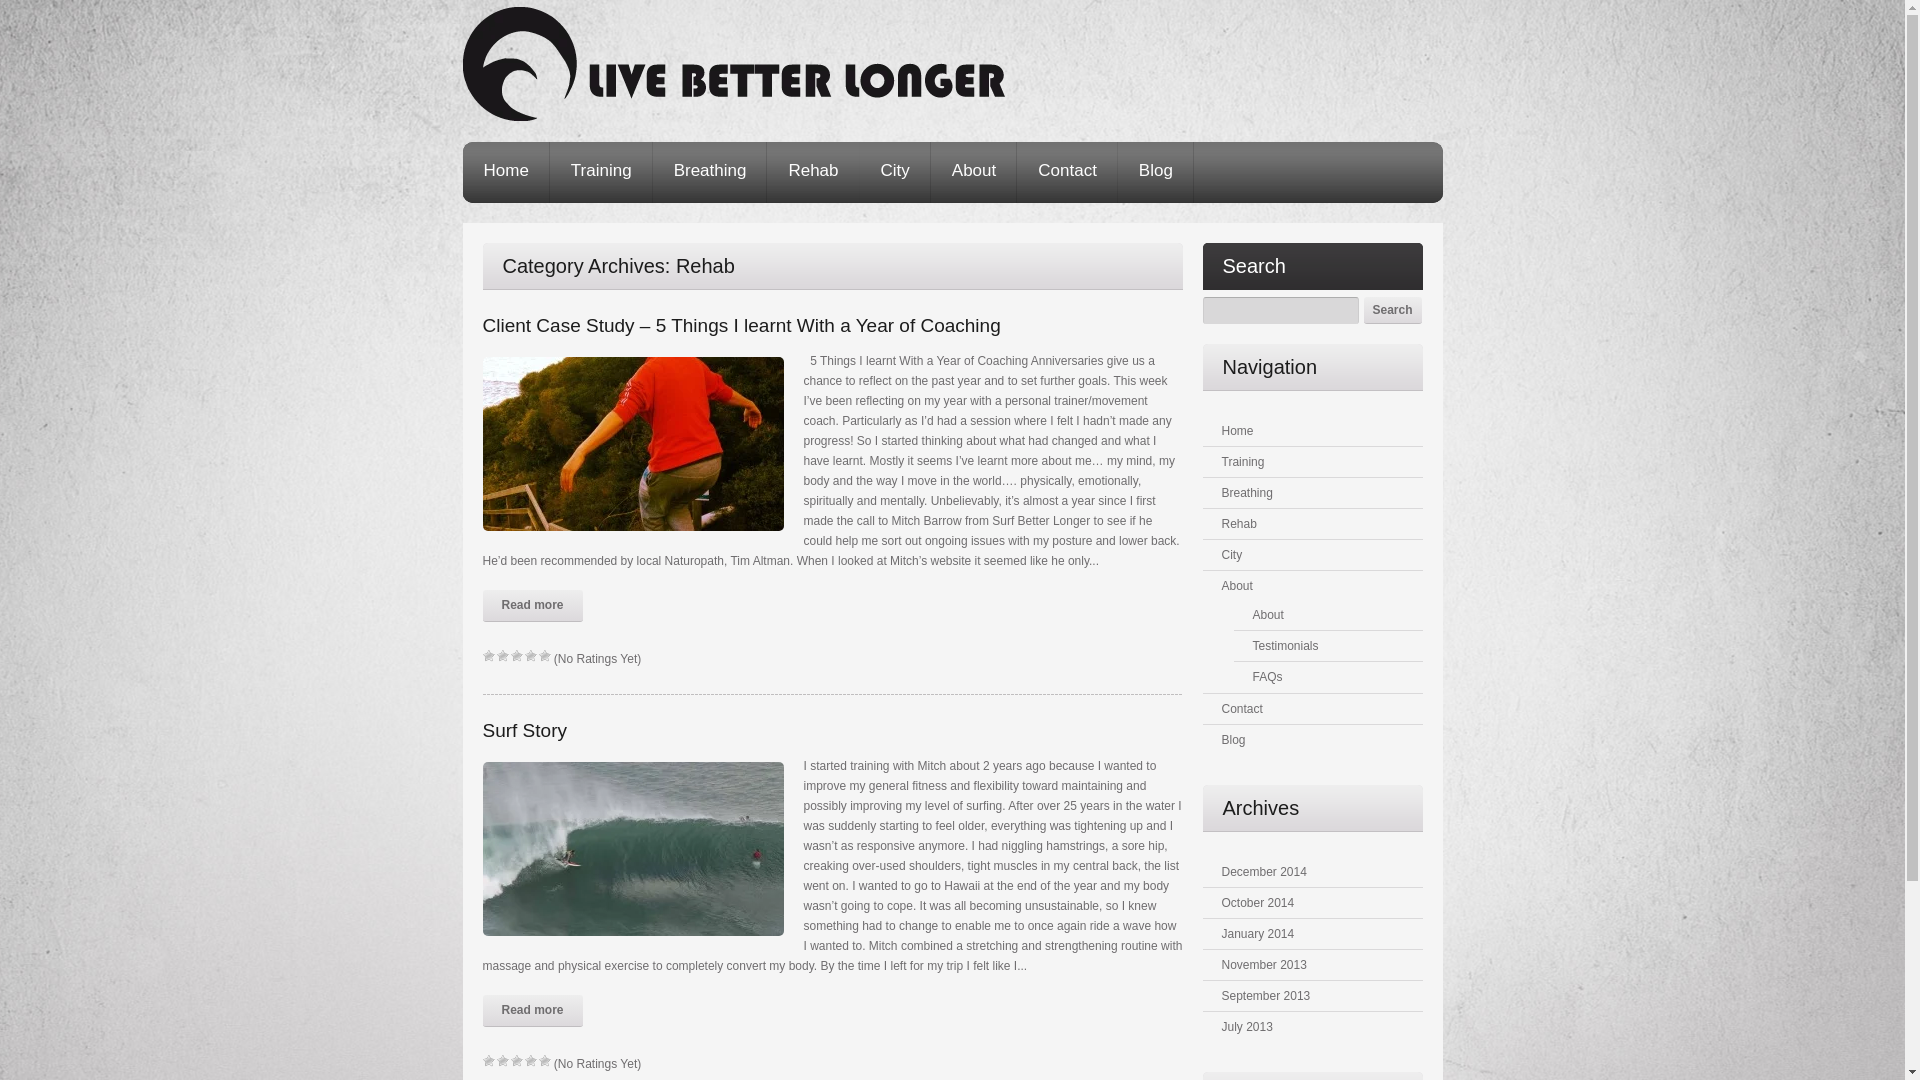 The width and height of the screenshot is (1920, 1080). Describe the element at coordinates (1268, 615) in the screenshot. I see `About` at that location.